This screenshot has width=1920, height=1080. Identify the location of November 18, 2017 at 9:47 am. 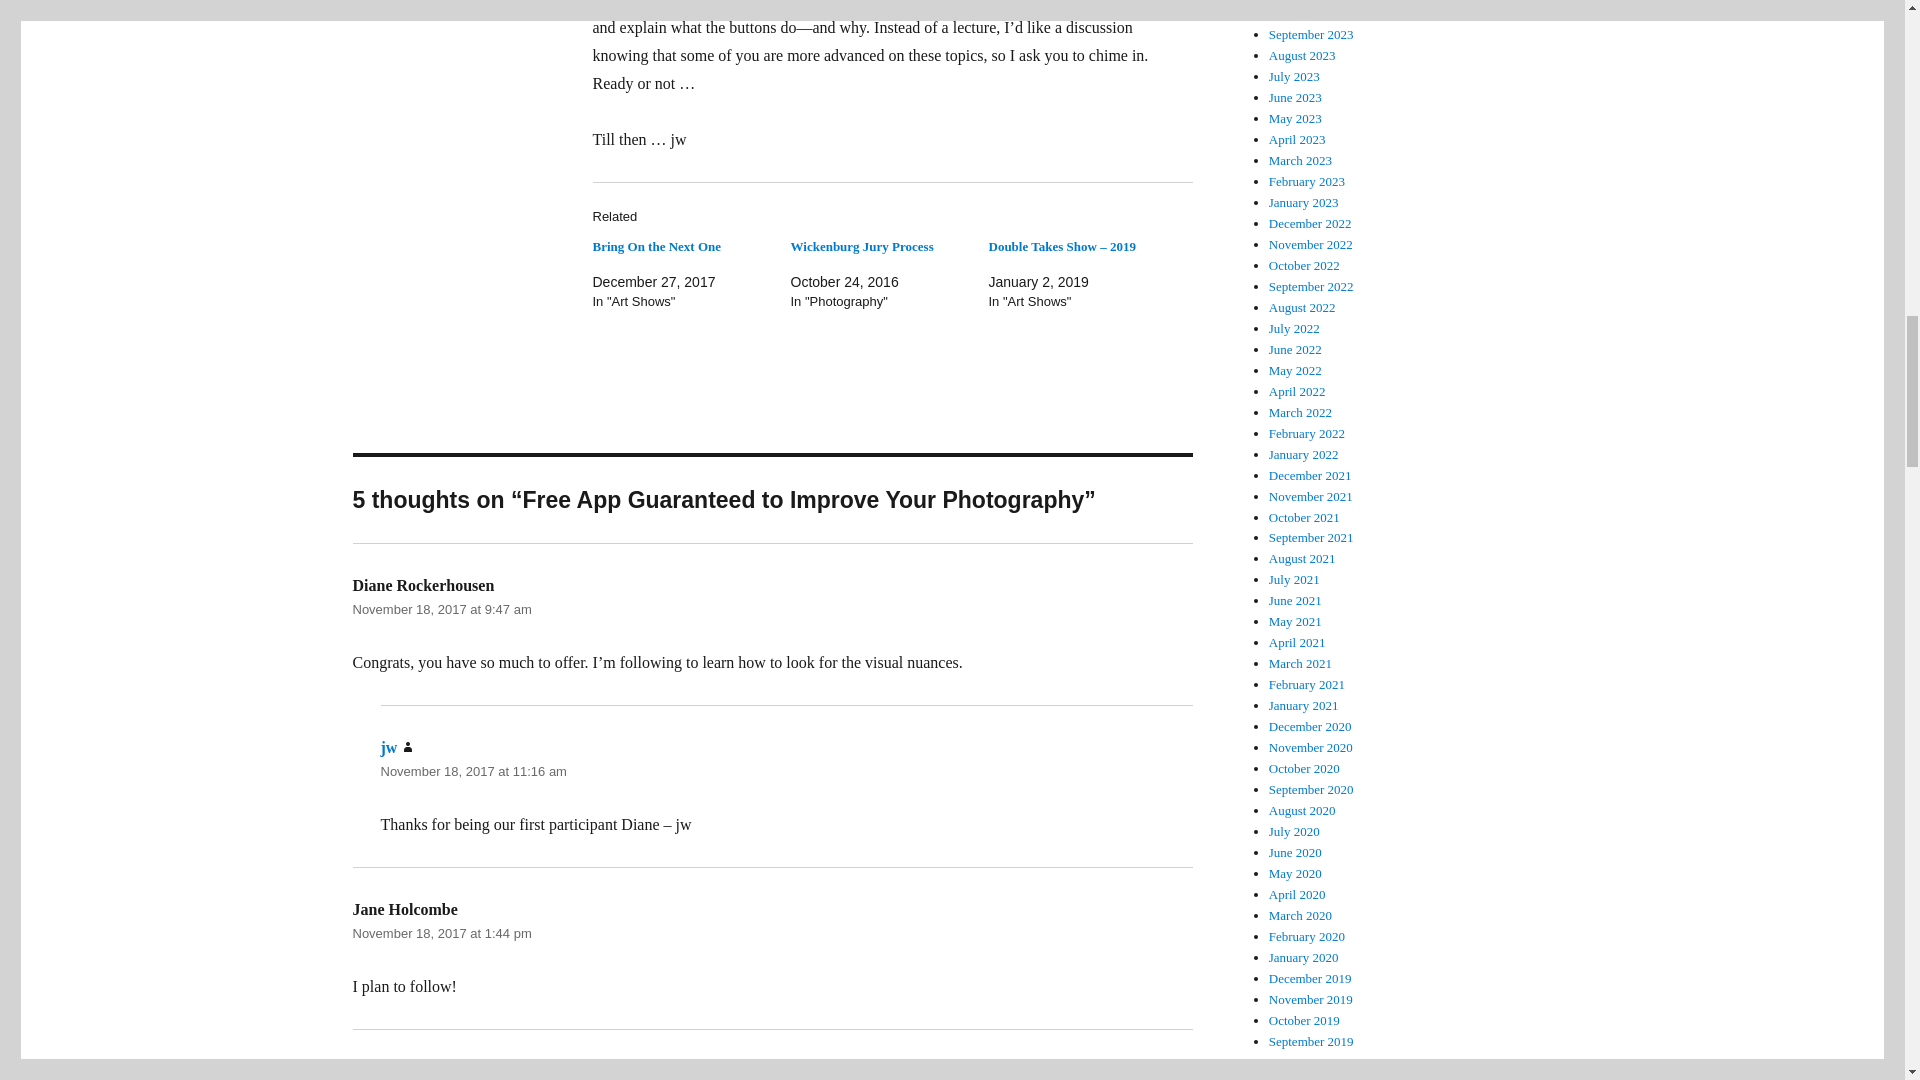
(441, 608).